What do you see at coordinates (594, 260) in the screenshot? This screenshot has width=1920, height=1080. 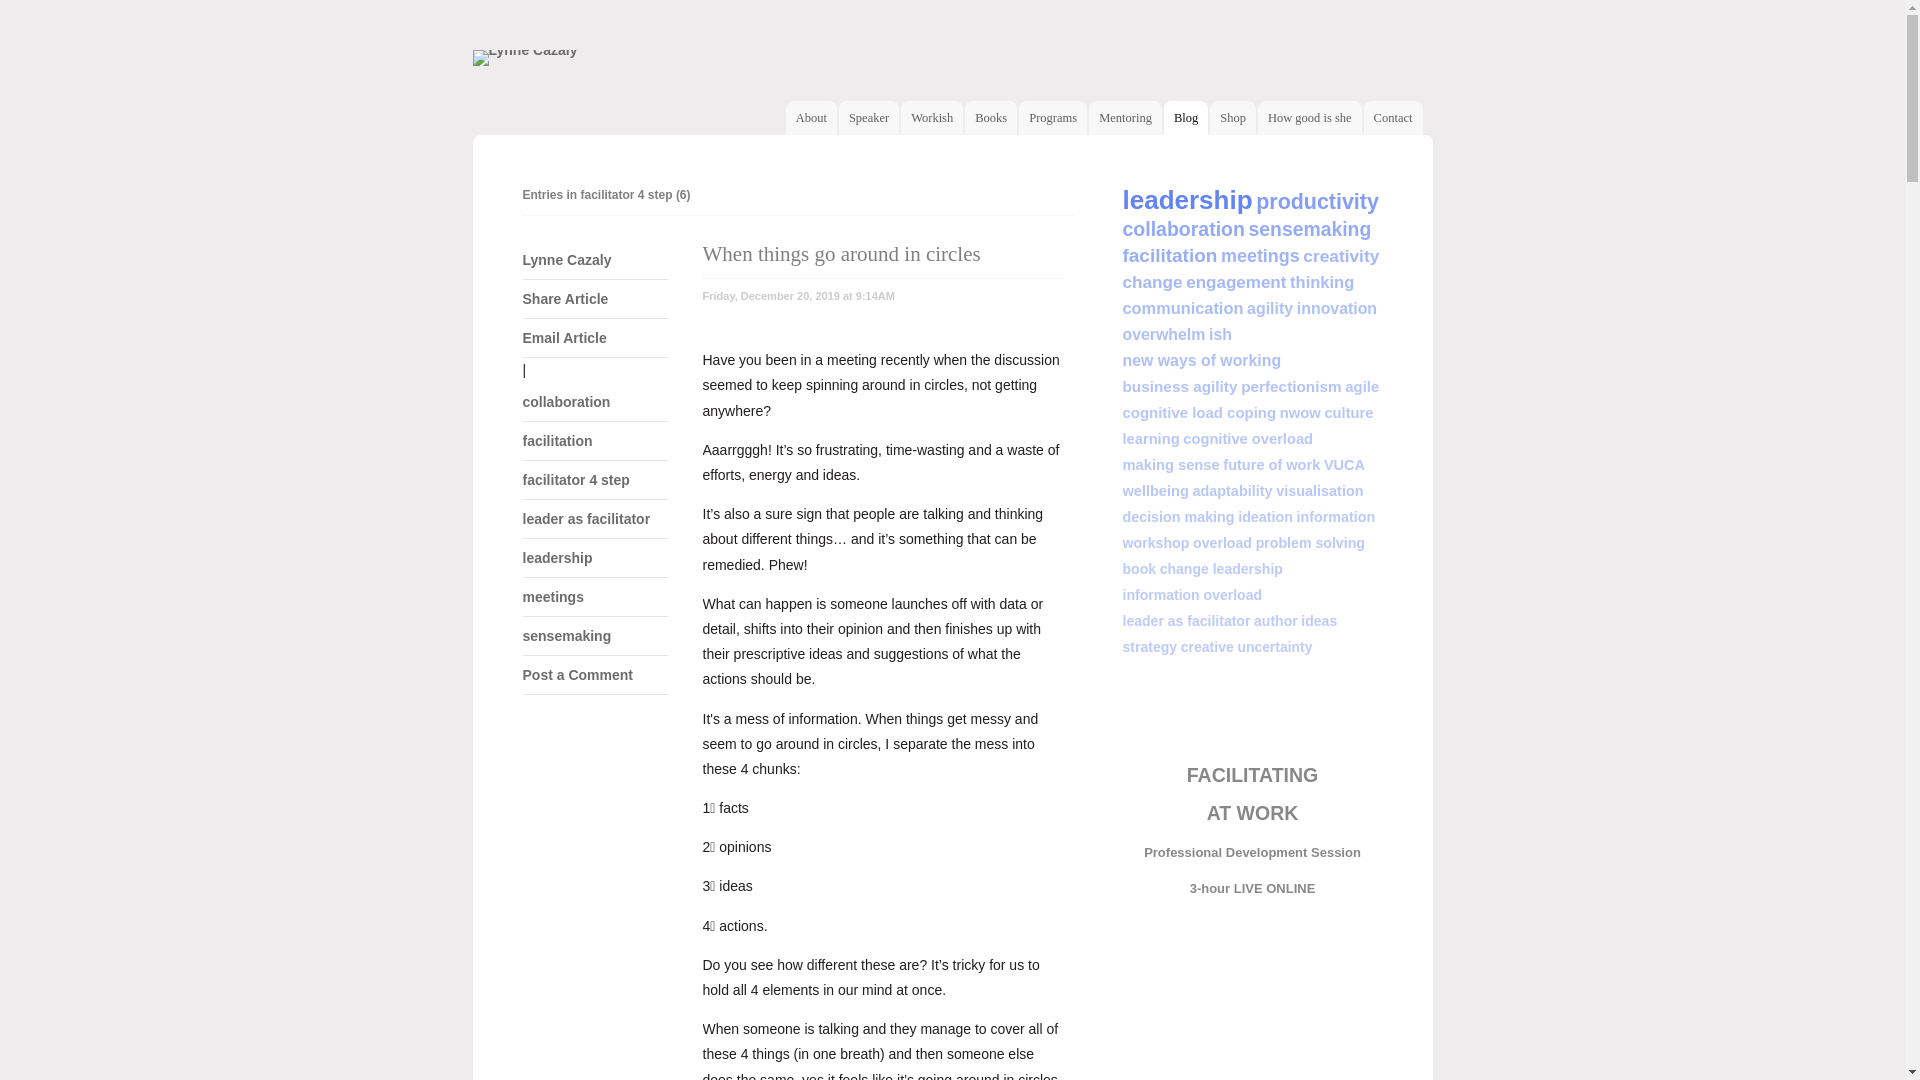 I see `Lynne Cazaly` at bounding box center [594, 260].